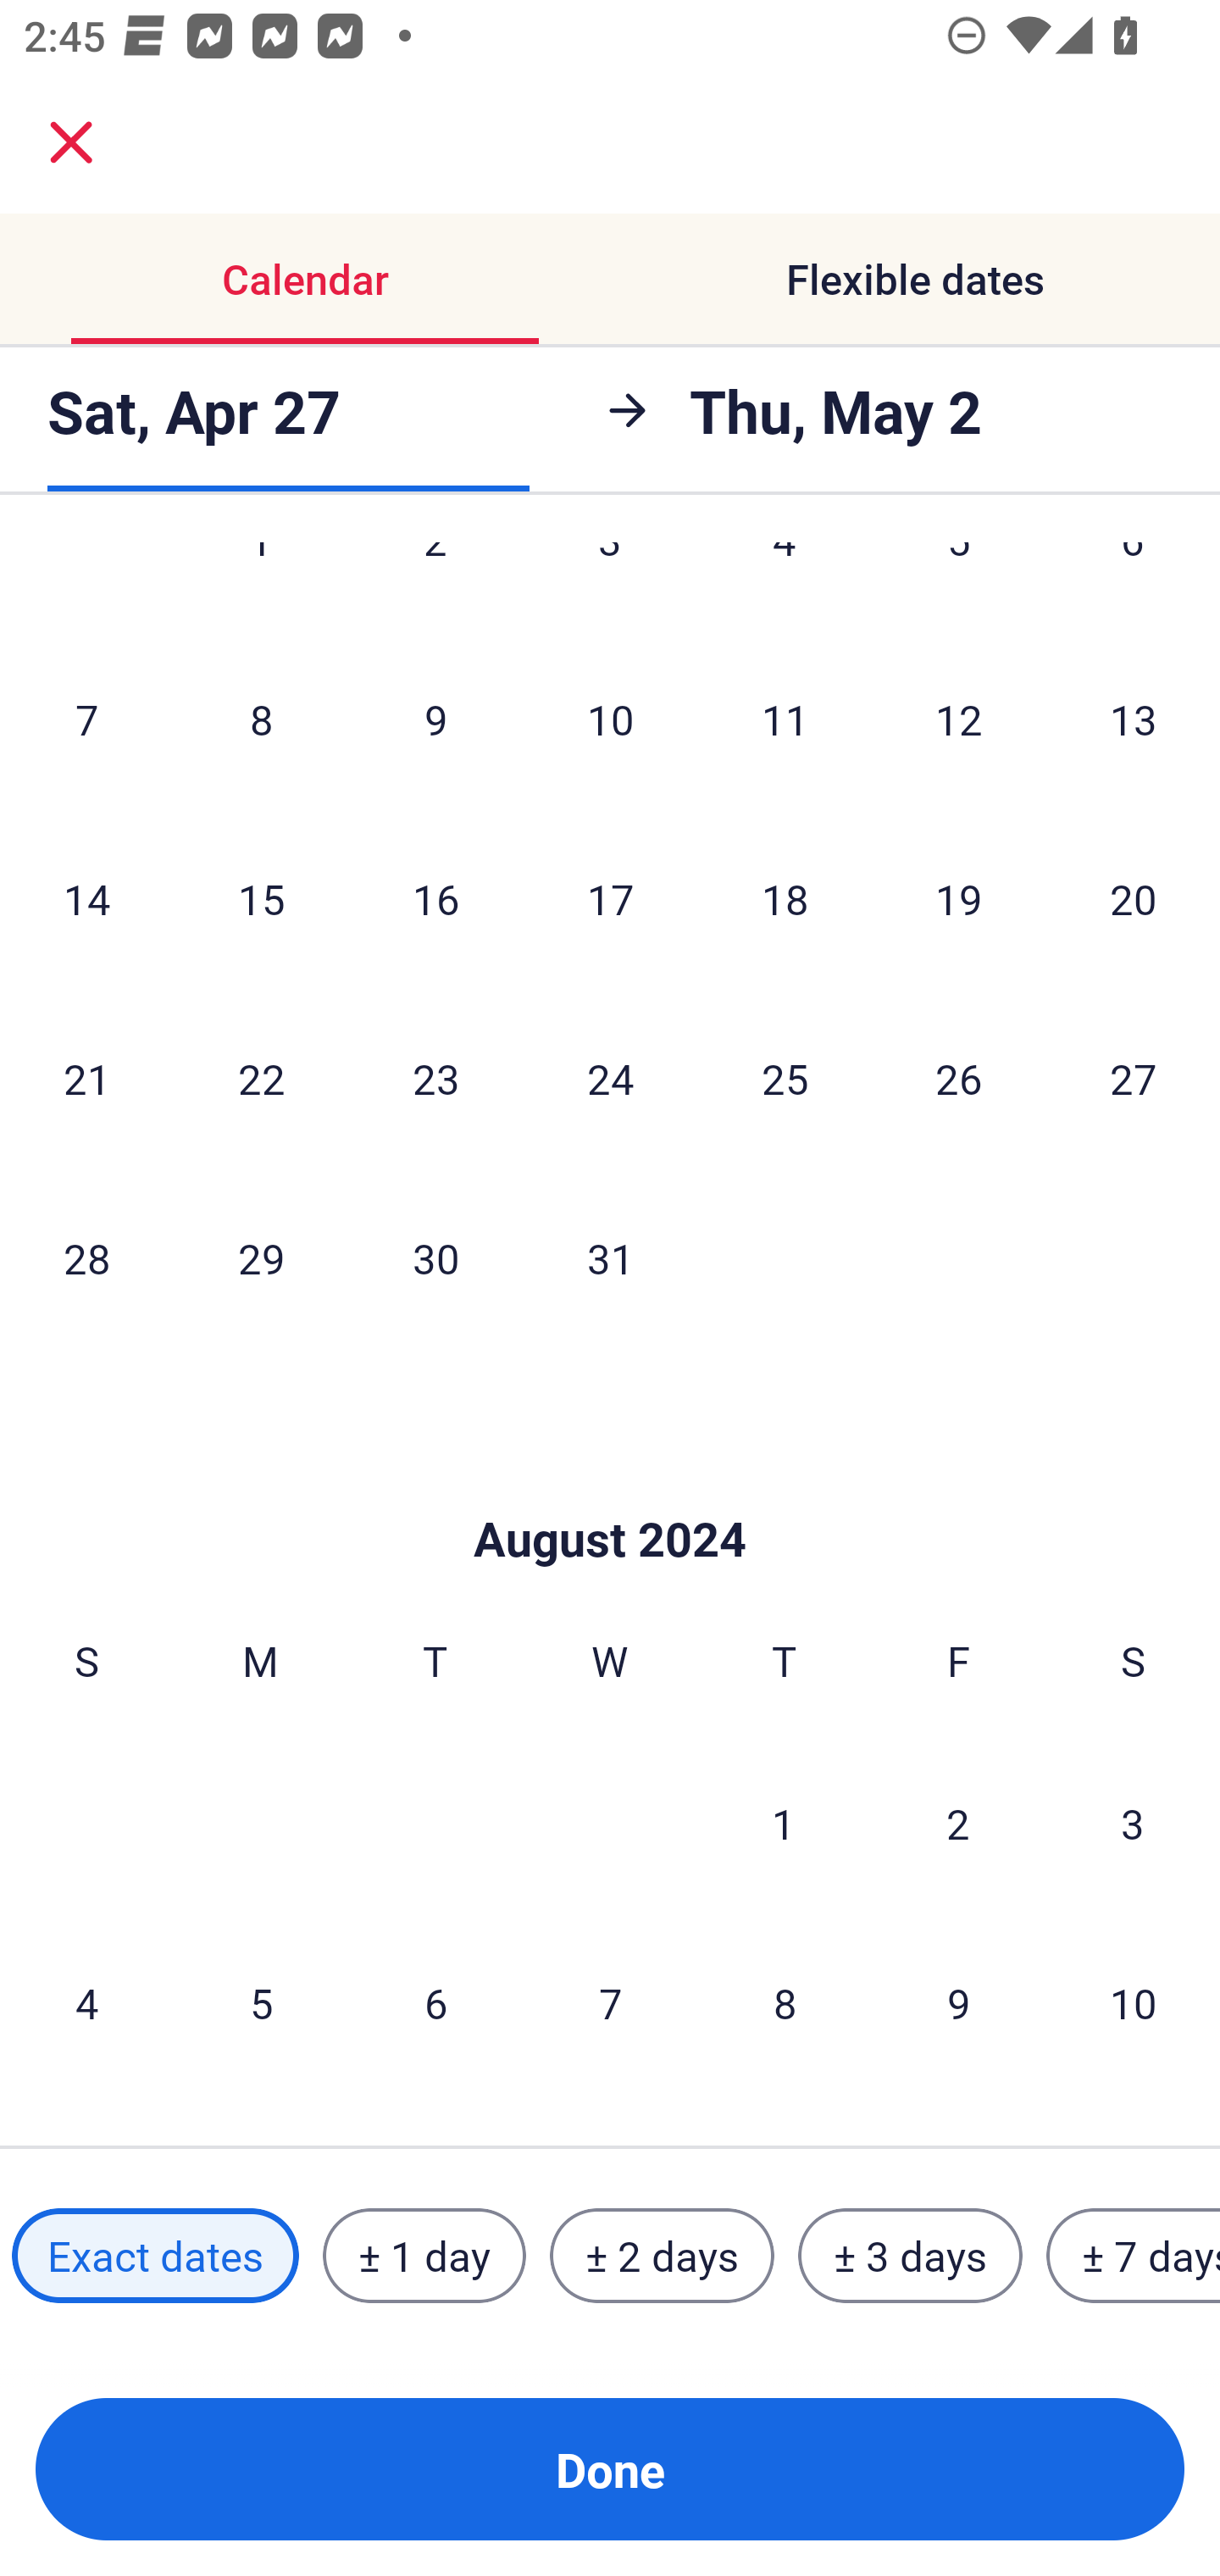  What do you see at coordinates (610, 1257) in the screenshot?
I see `31 Wednesday, July 31, 2024` at bounding box center [610, 1257].